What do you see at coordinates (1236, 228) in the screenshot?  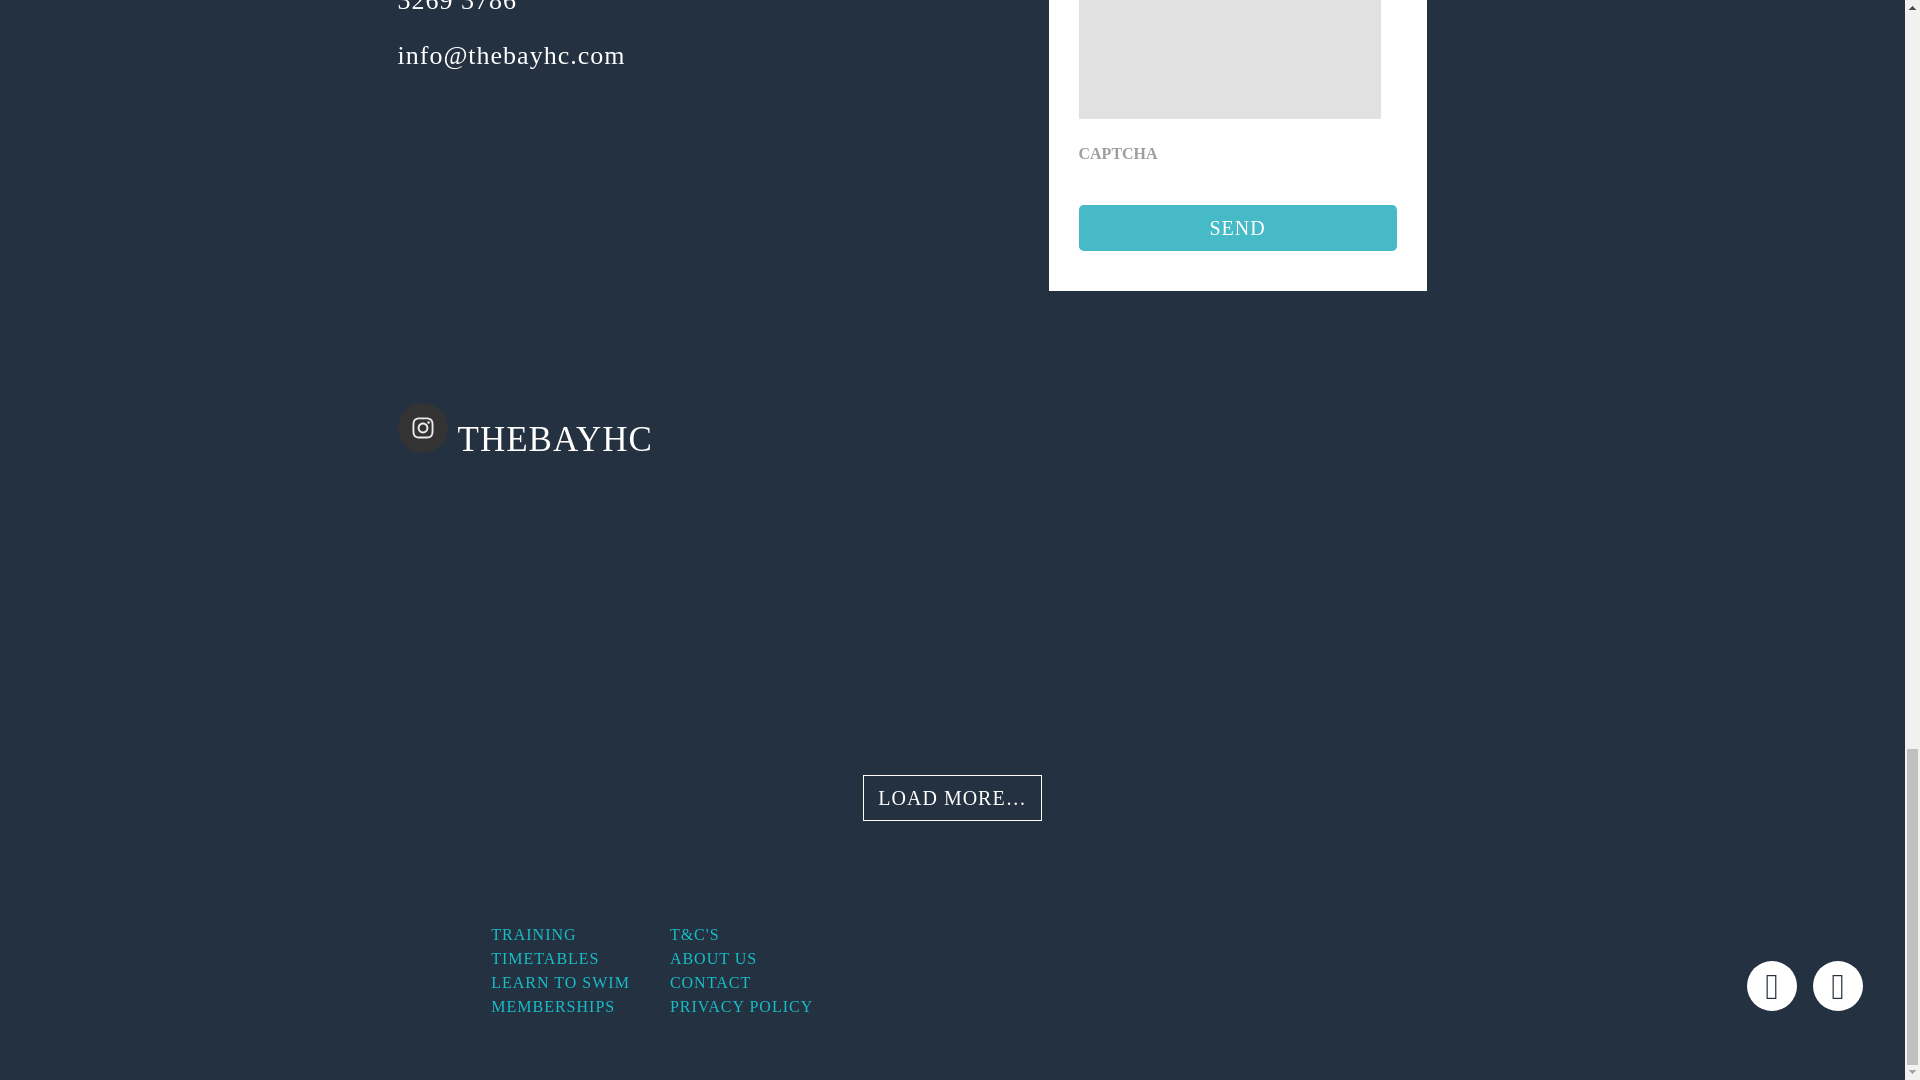 I see `Send` at bounding box center [1236, 228].